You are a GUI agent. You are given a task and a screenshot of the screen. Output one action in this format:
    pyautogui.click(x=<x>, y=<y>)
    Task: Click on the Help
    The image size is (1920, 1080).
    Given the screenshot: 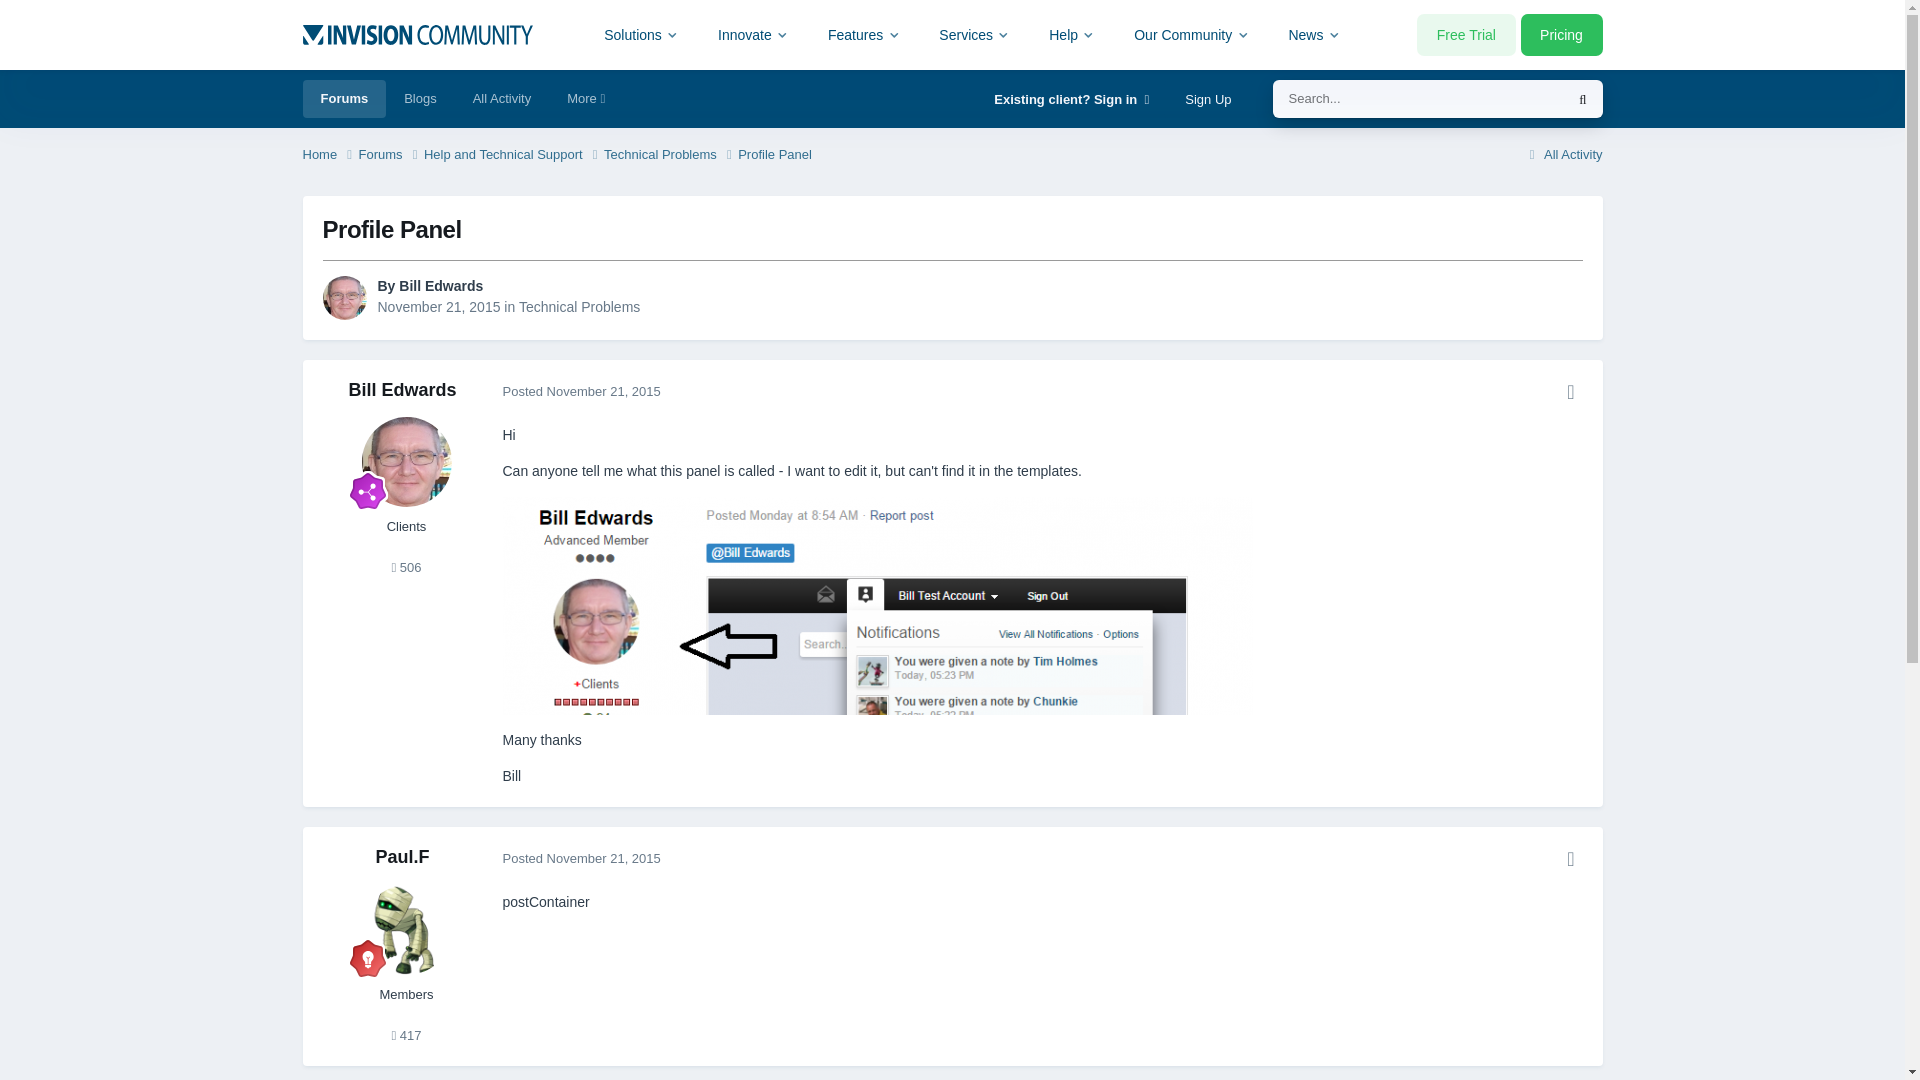 What is the action you would take?
    pyautogui.click(x=1072, y=34)
    